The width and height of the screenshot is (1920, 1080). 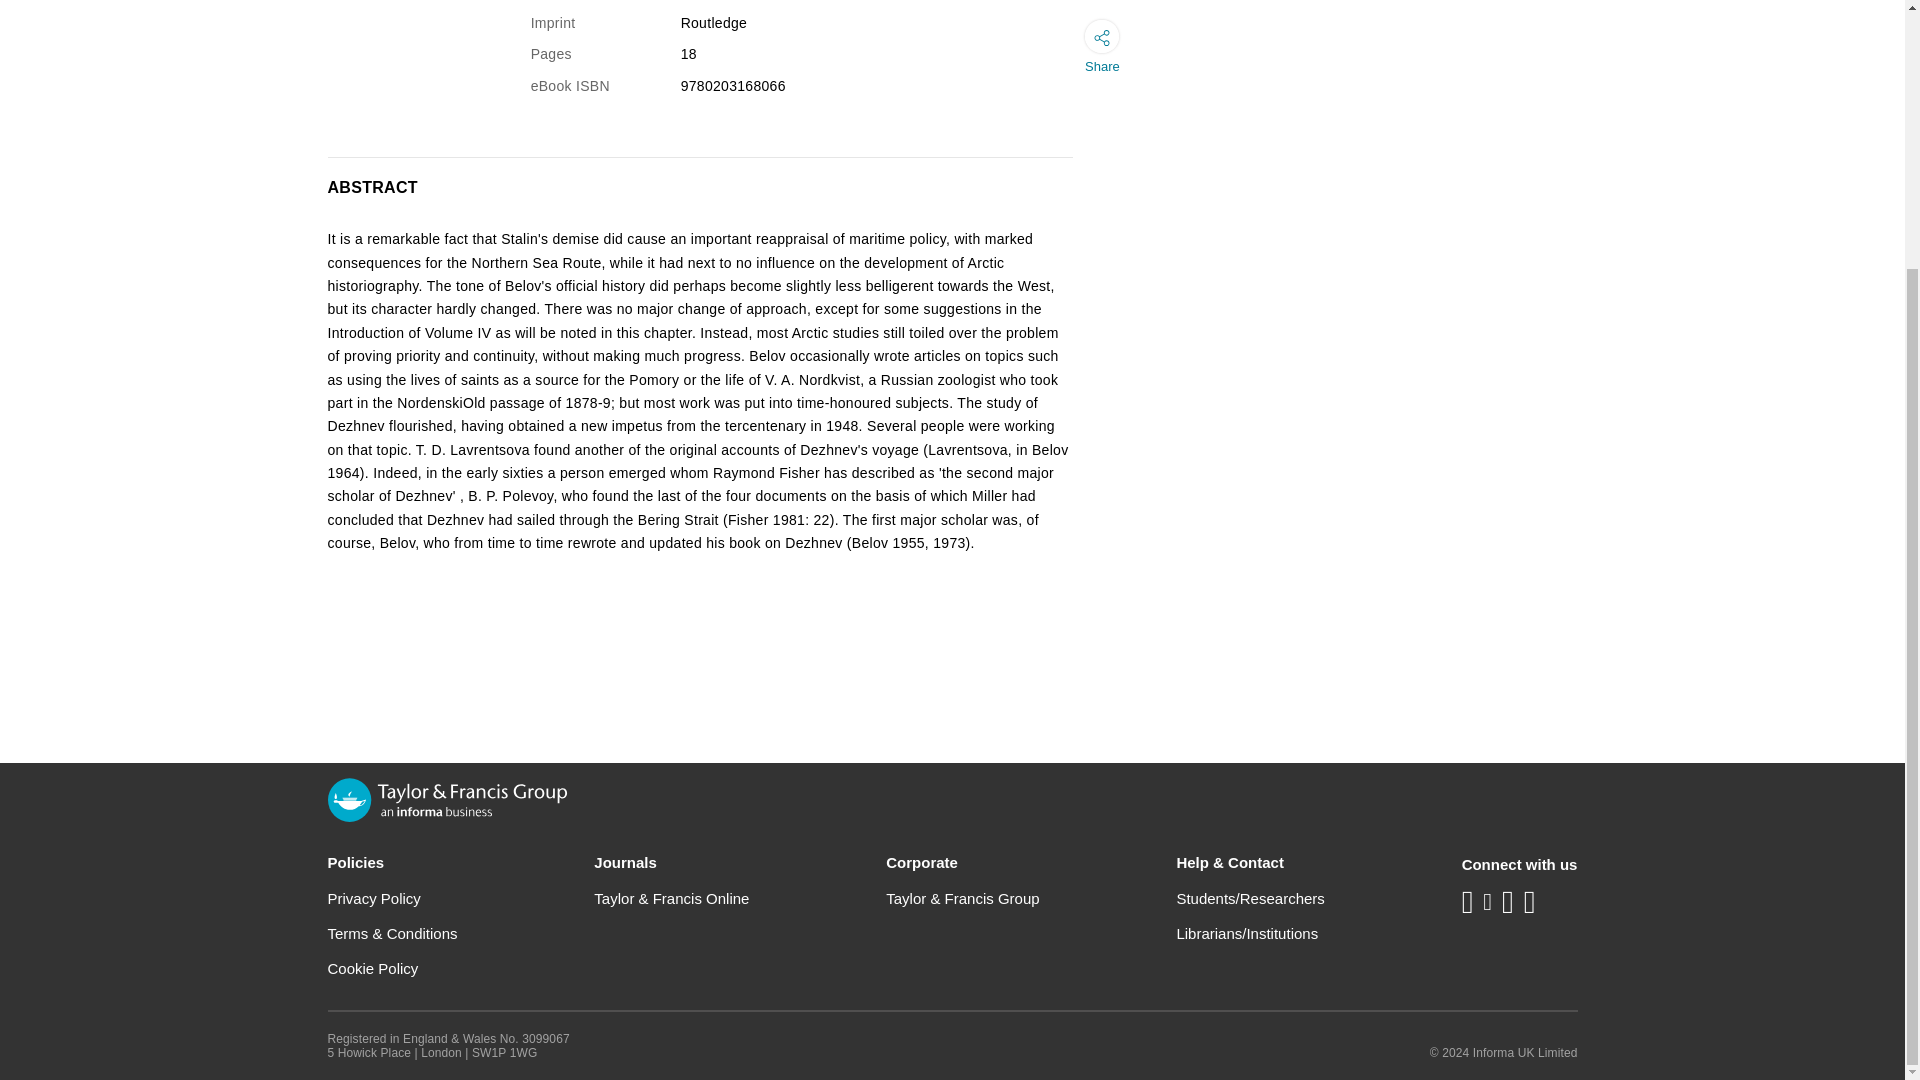 What do you see at coordinates (373, 968) in the screenshot?
I see `Cookie Policy` at bounding box center [373, 968].